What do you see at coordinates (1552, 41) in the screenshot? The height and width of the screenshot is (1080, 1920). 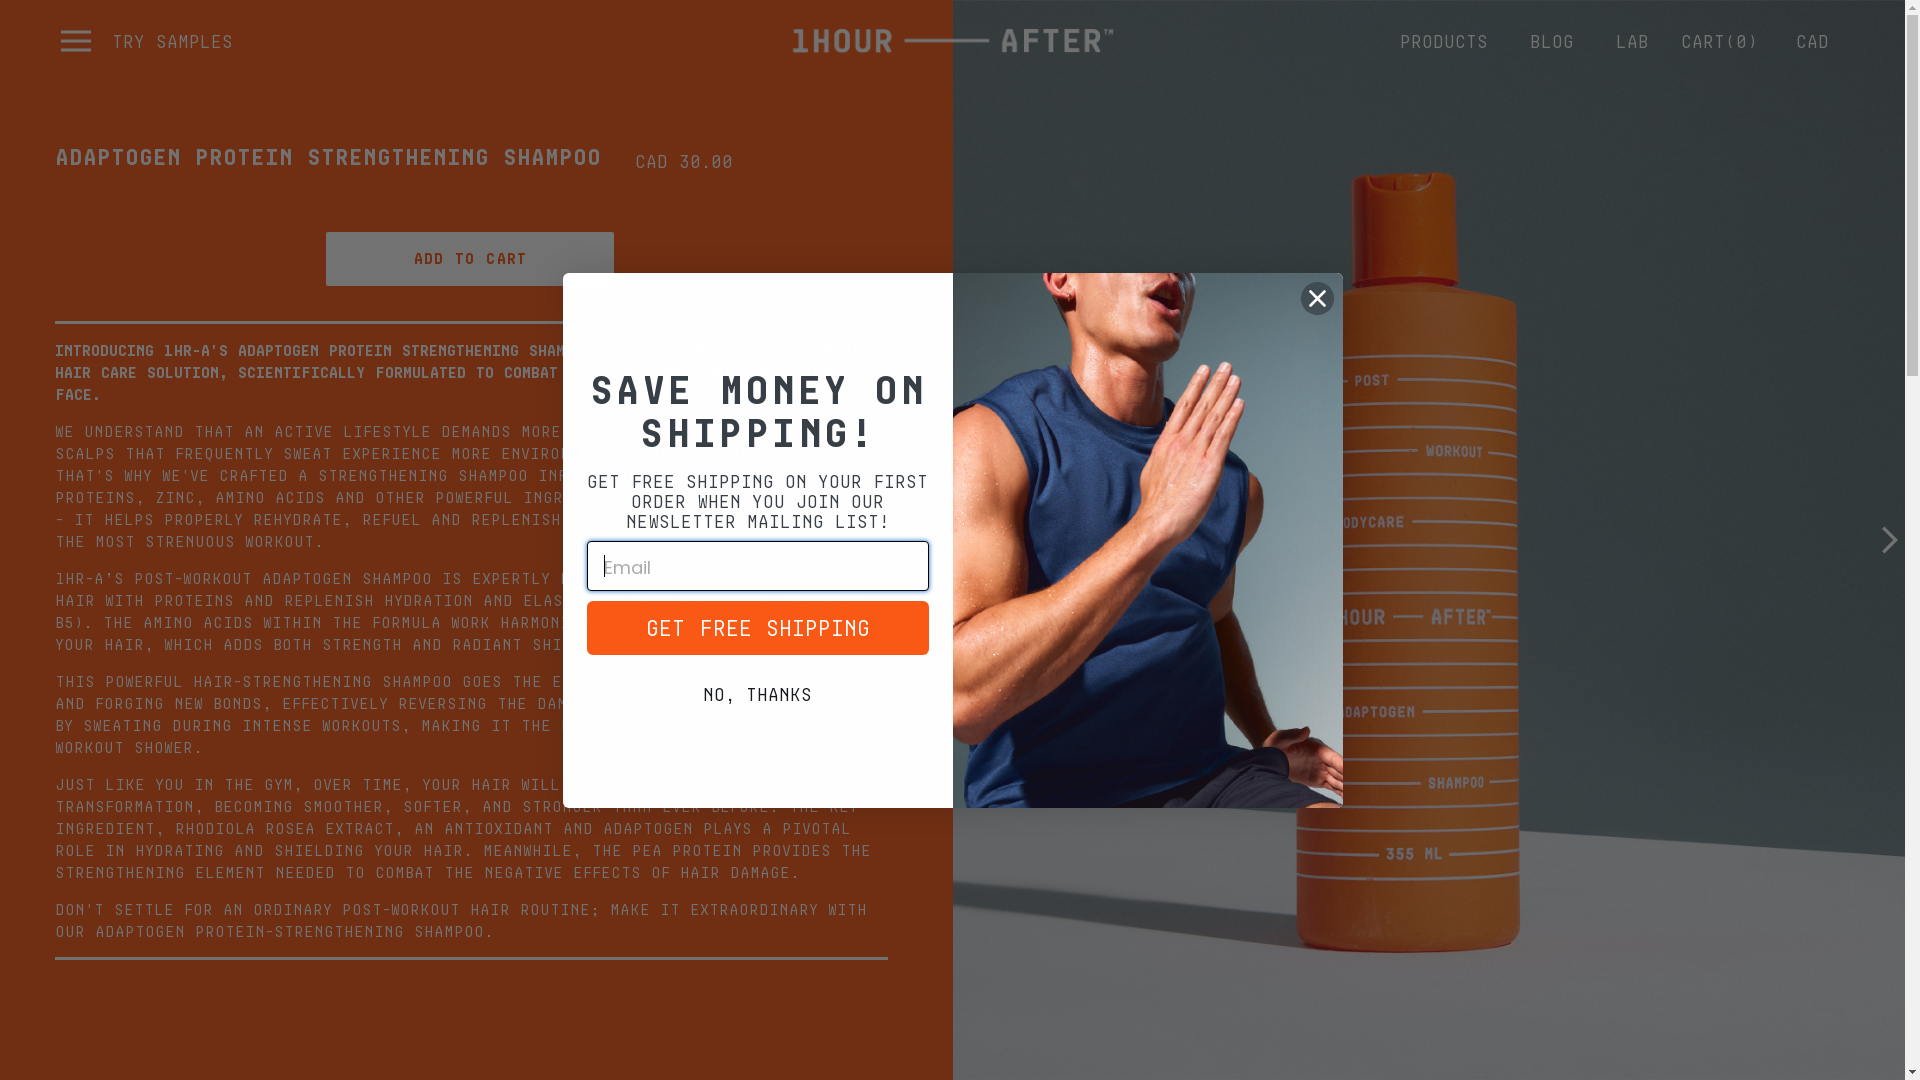 I see `BLOG` at bounding box center [1552, 41].